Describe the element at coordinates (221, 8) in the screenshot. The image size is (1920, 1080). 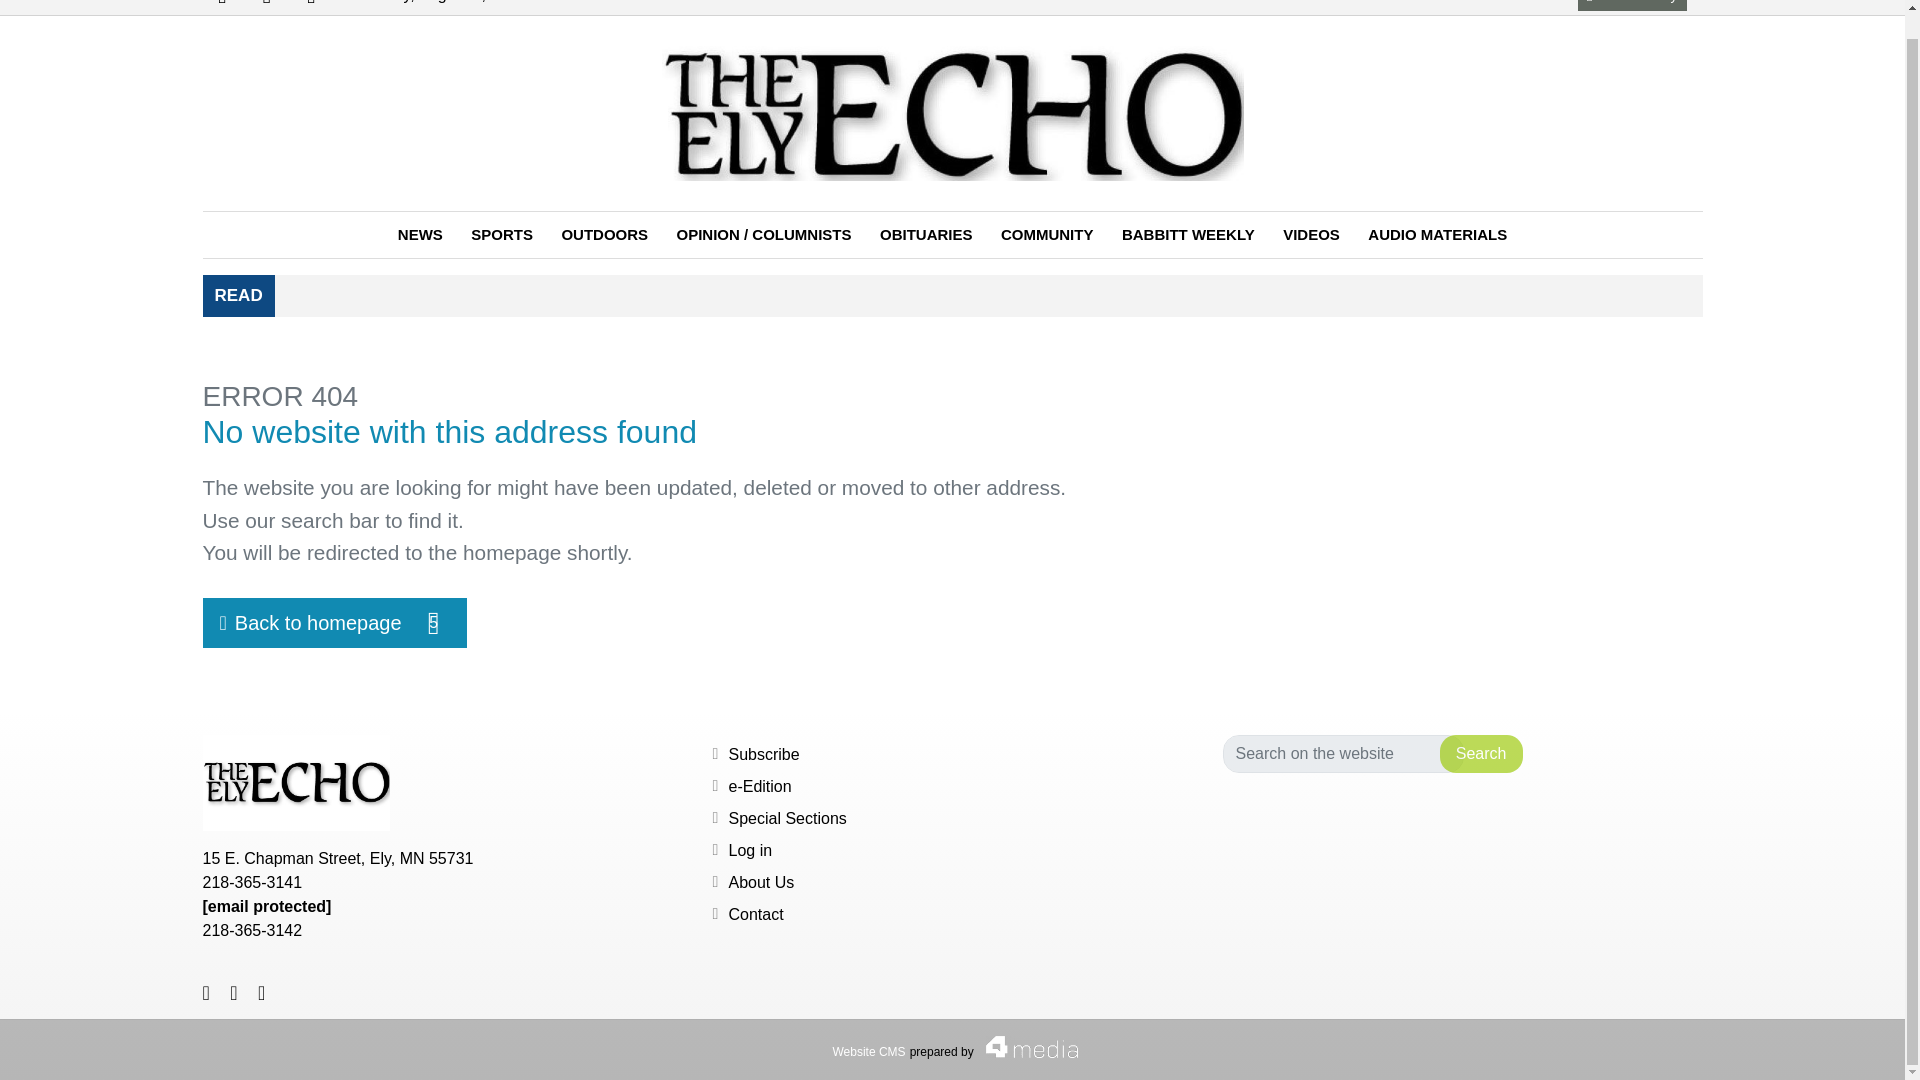
I see `Go to Facebook.com` at that location.